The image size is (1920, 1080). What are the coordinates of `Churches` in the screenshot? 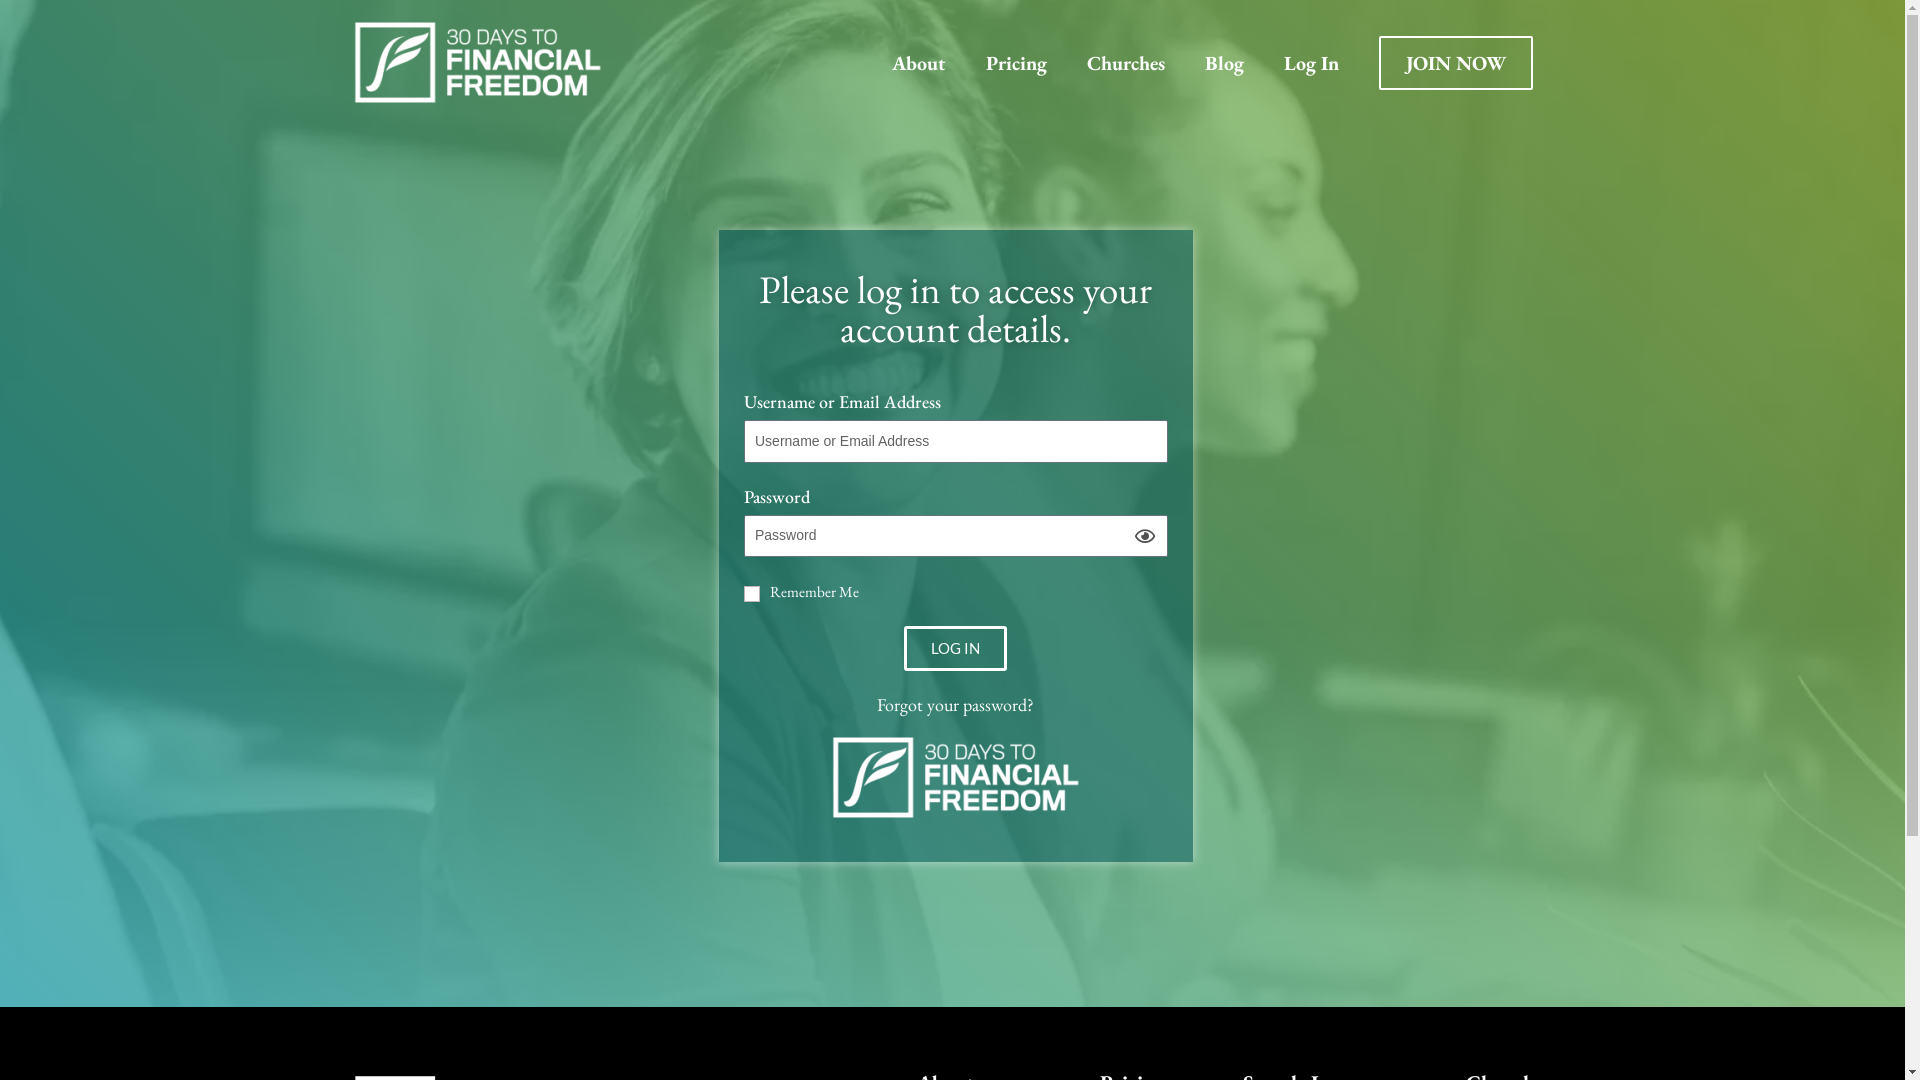 It's located at (1125, 62).